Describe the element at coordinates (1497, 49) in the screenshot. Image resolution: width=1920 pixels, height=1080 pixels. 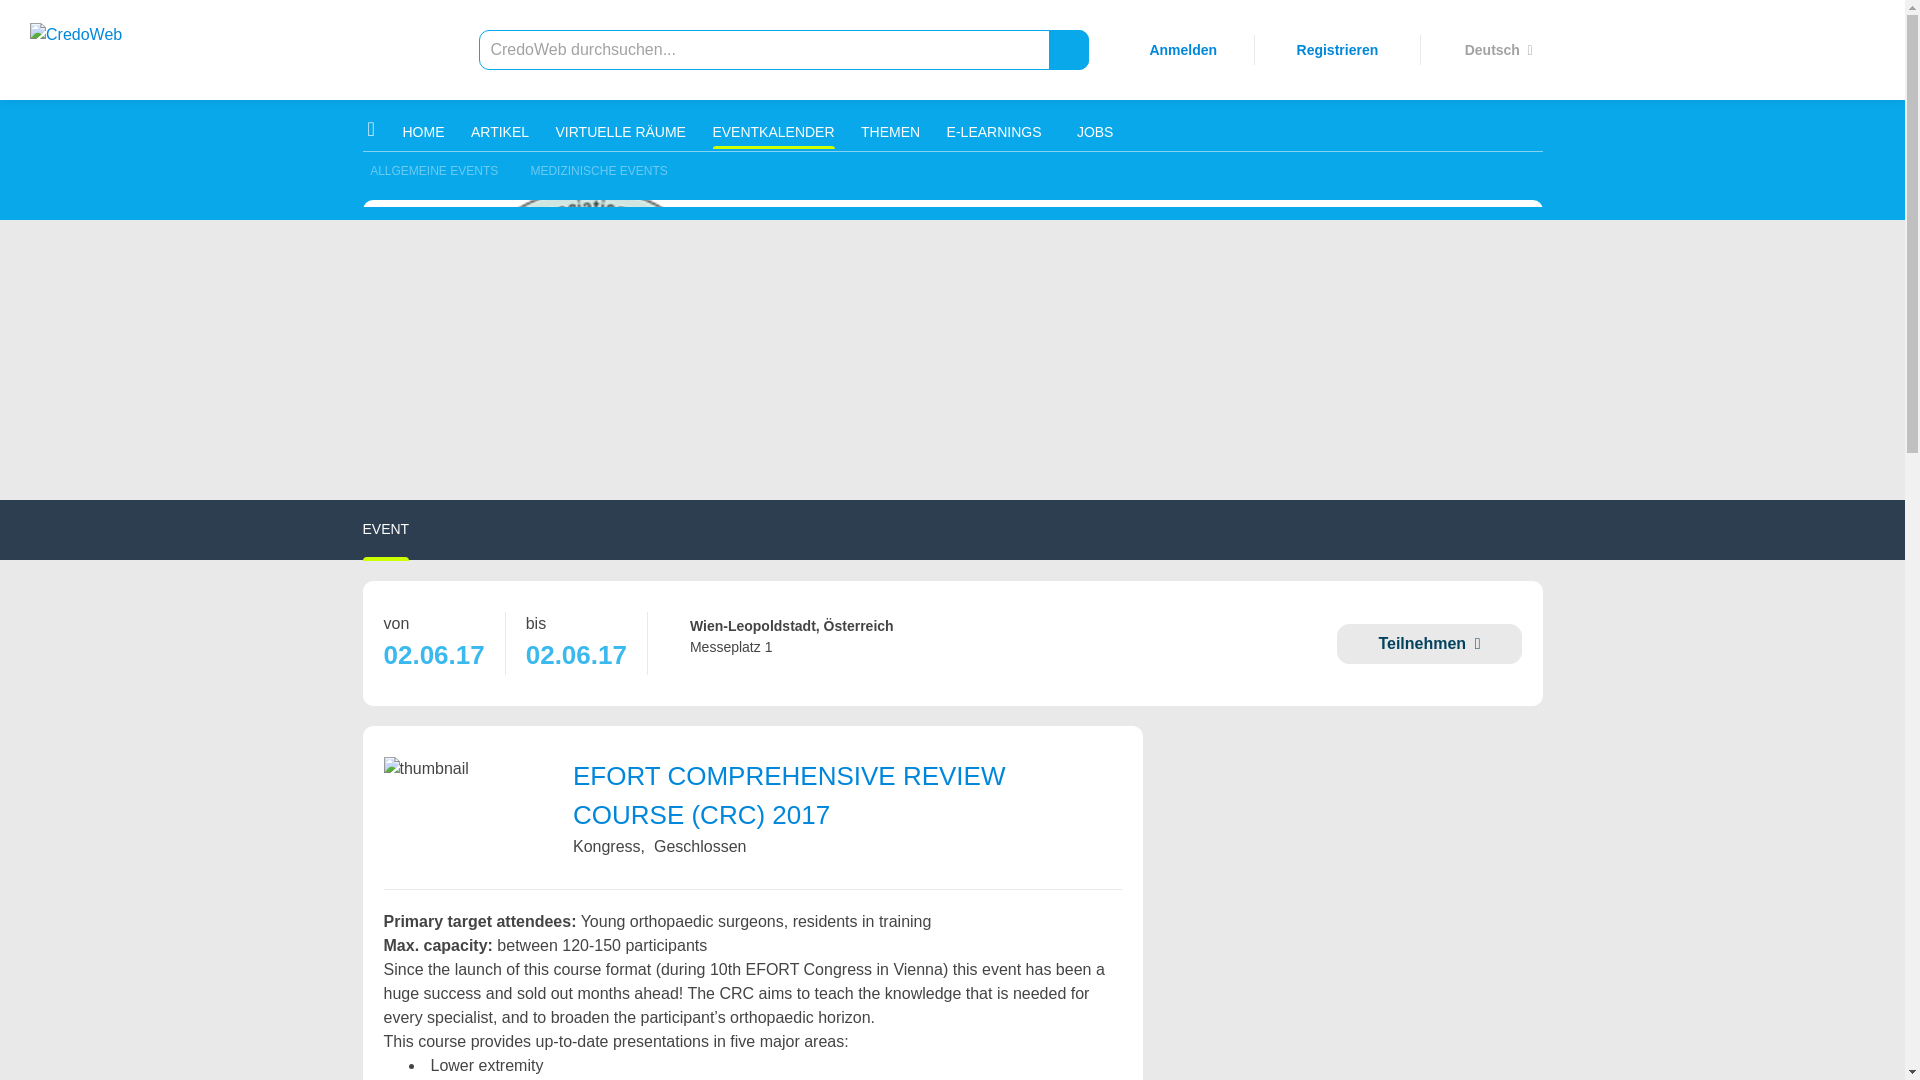
I see `Deutsch` at that location.